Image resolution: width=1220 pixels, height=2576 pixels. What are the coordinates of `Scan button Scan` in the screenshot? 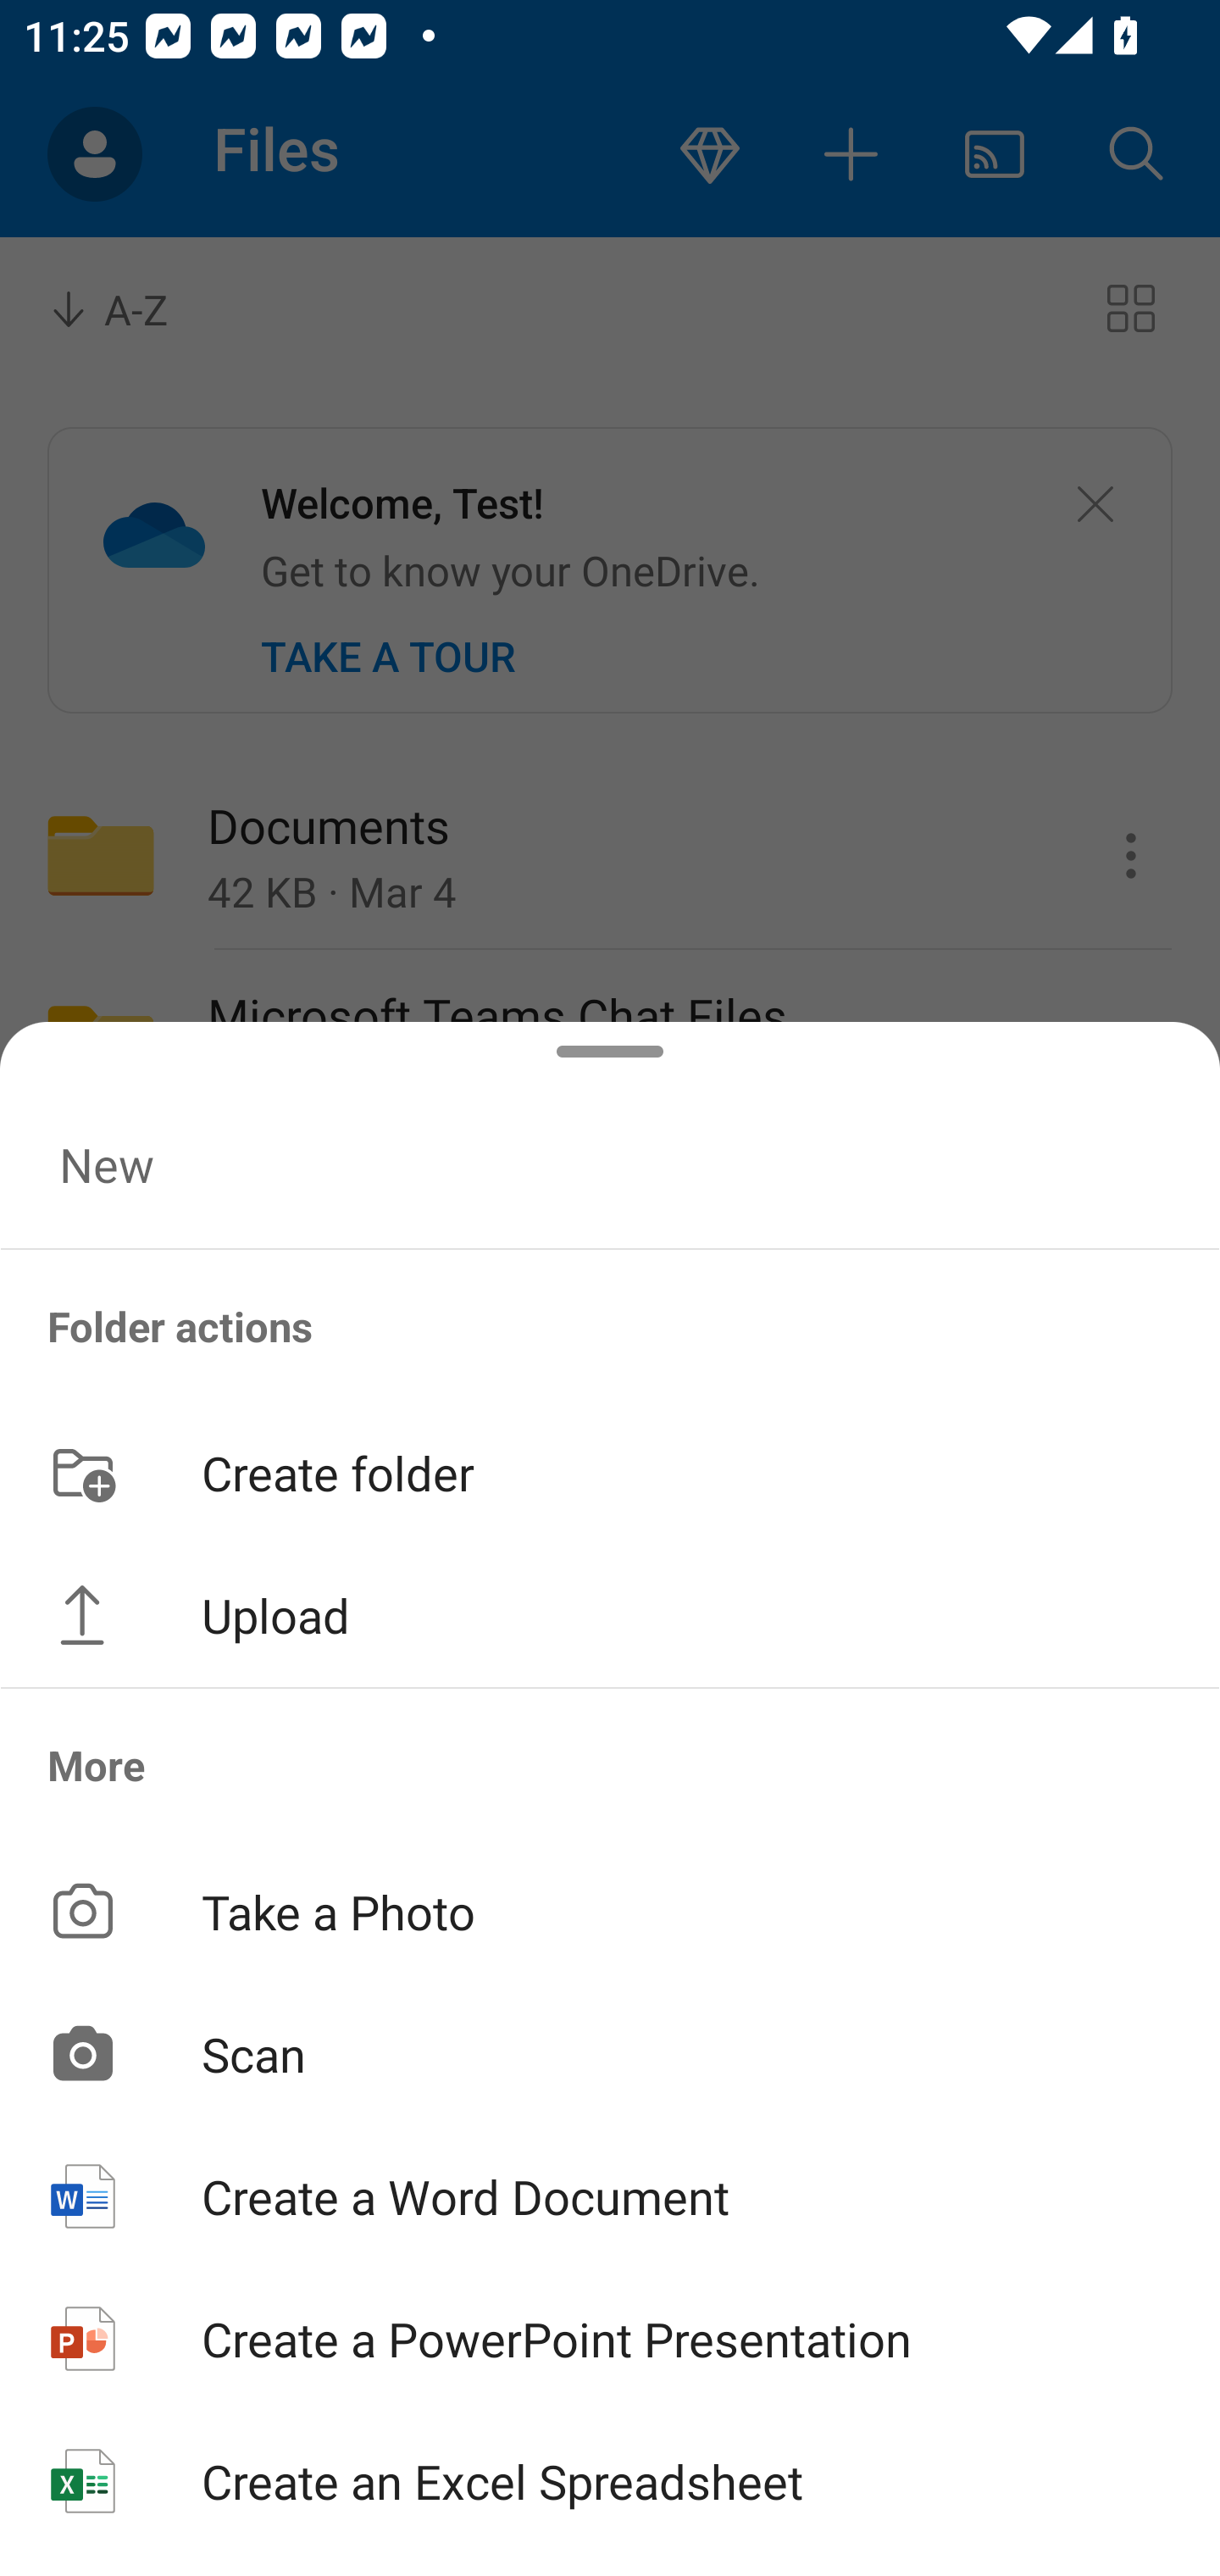 It's located at (610, 2054).